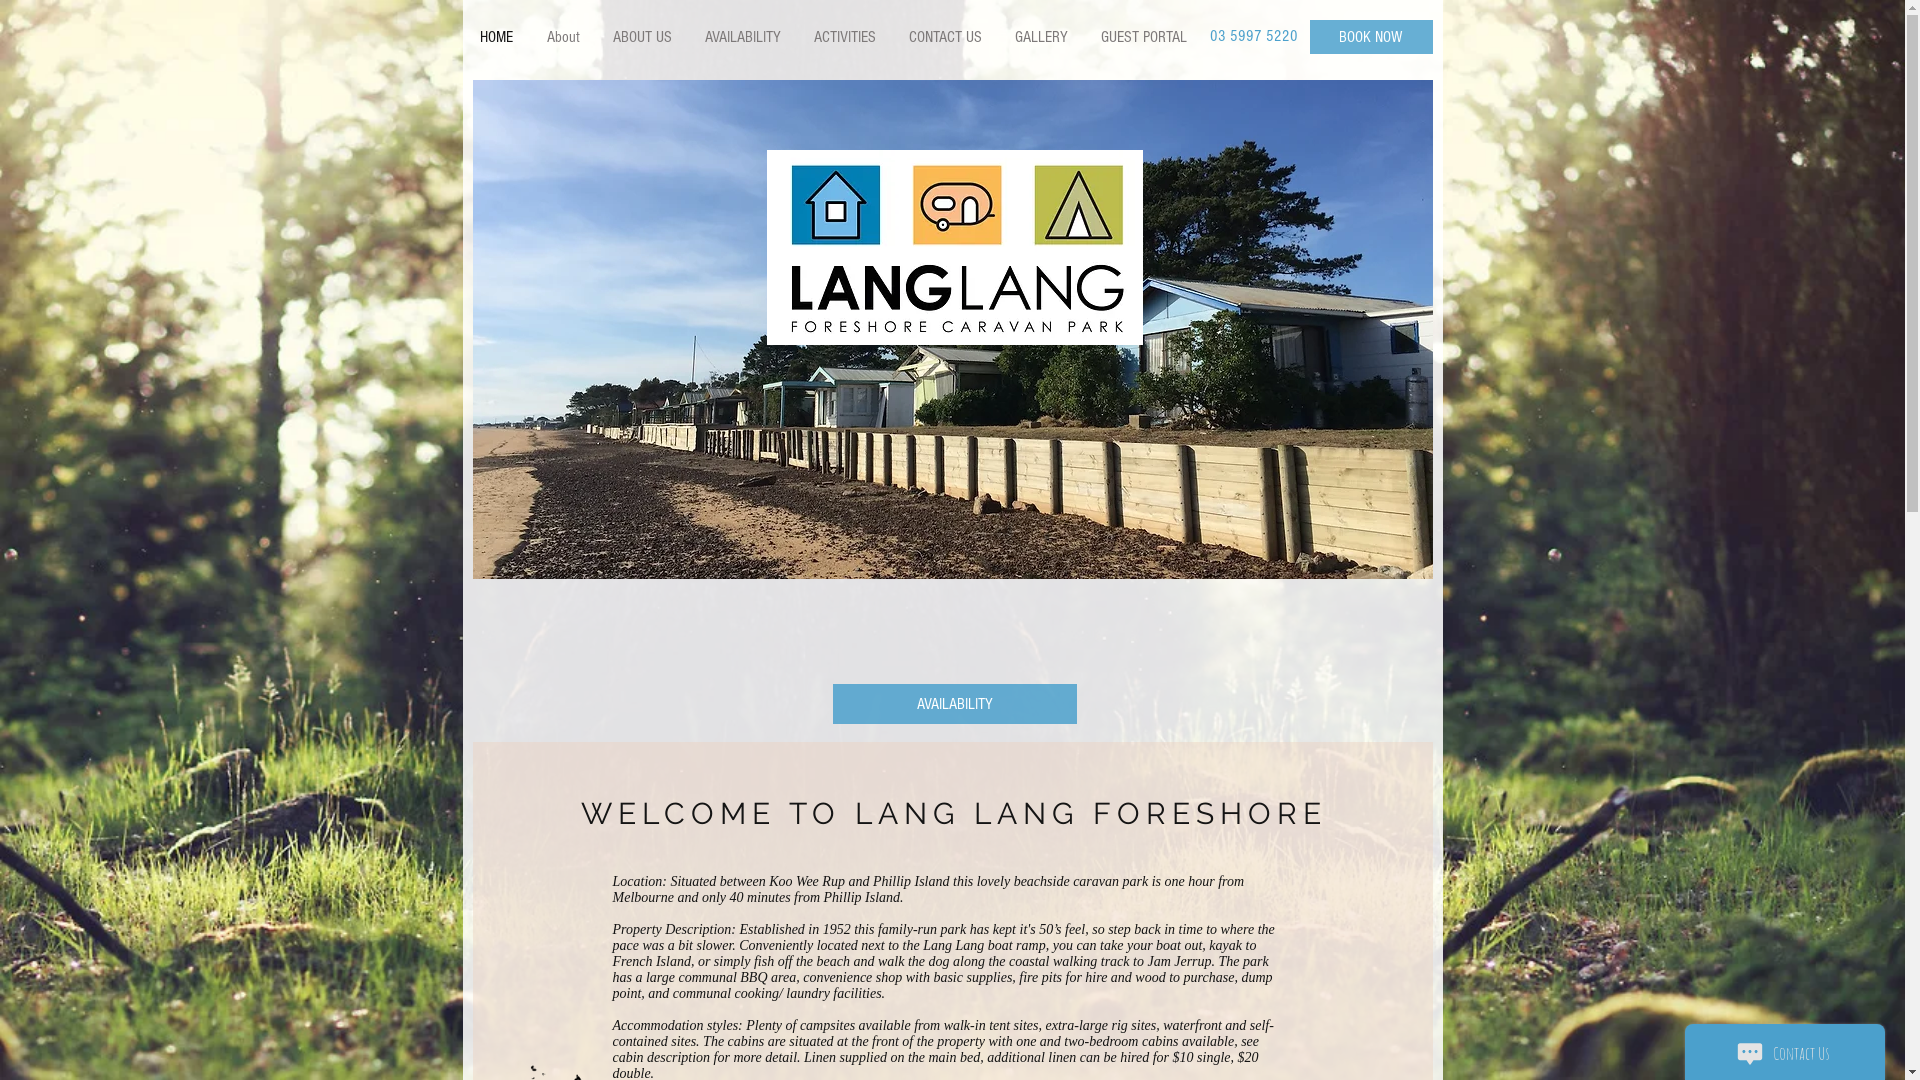 This screenshot has height=1080, width=1920. Describe the element at coordinates (642, 37) in the screenshot. I see `ABOUT US` at that location.